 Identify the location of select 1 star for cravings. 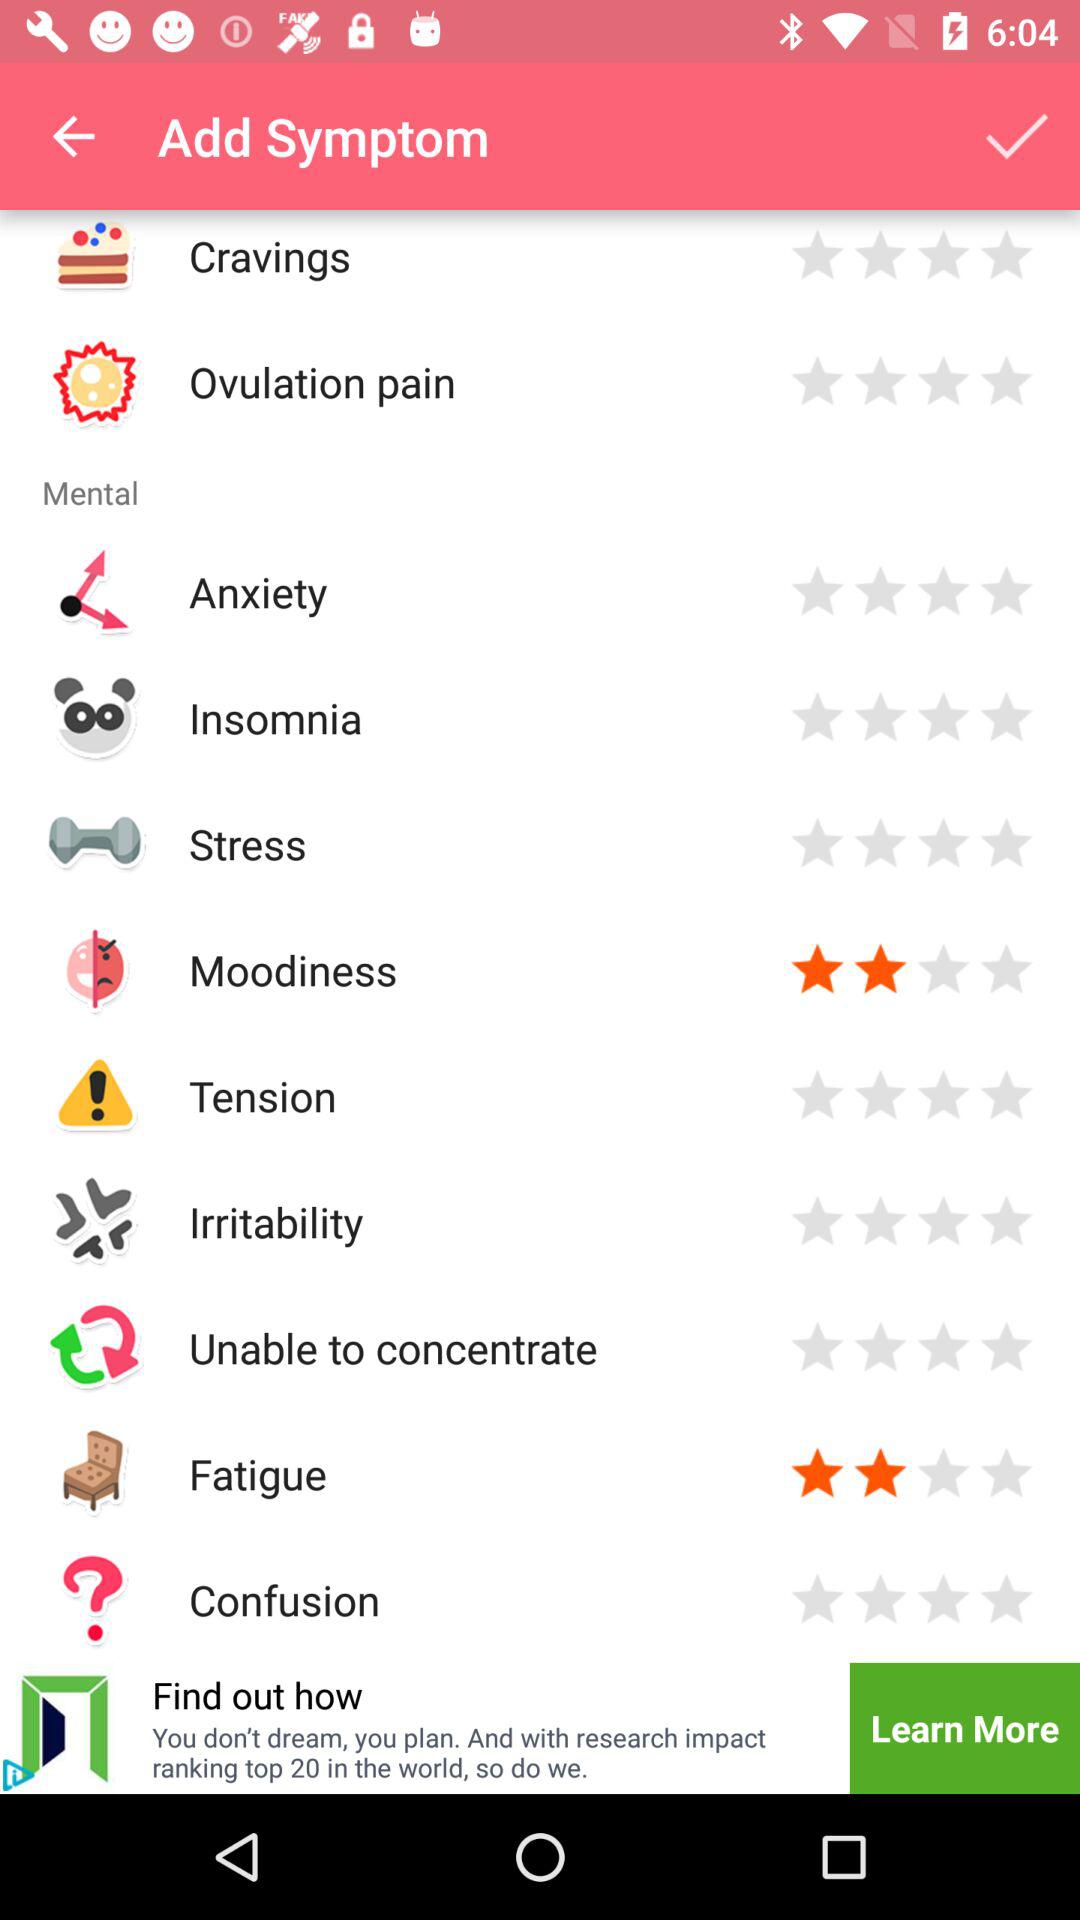
(818, 256).